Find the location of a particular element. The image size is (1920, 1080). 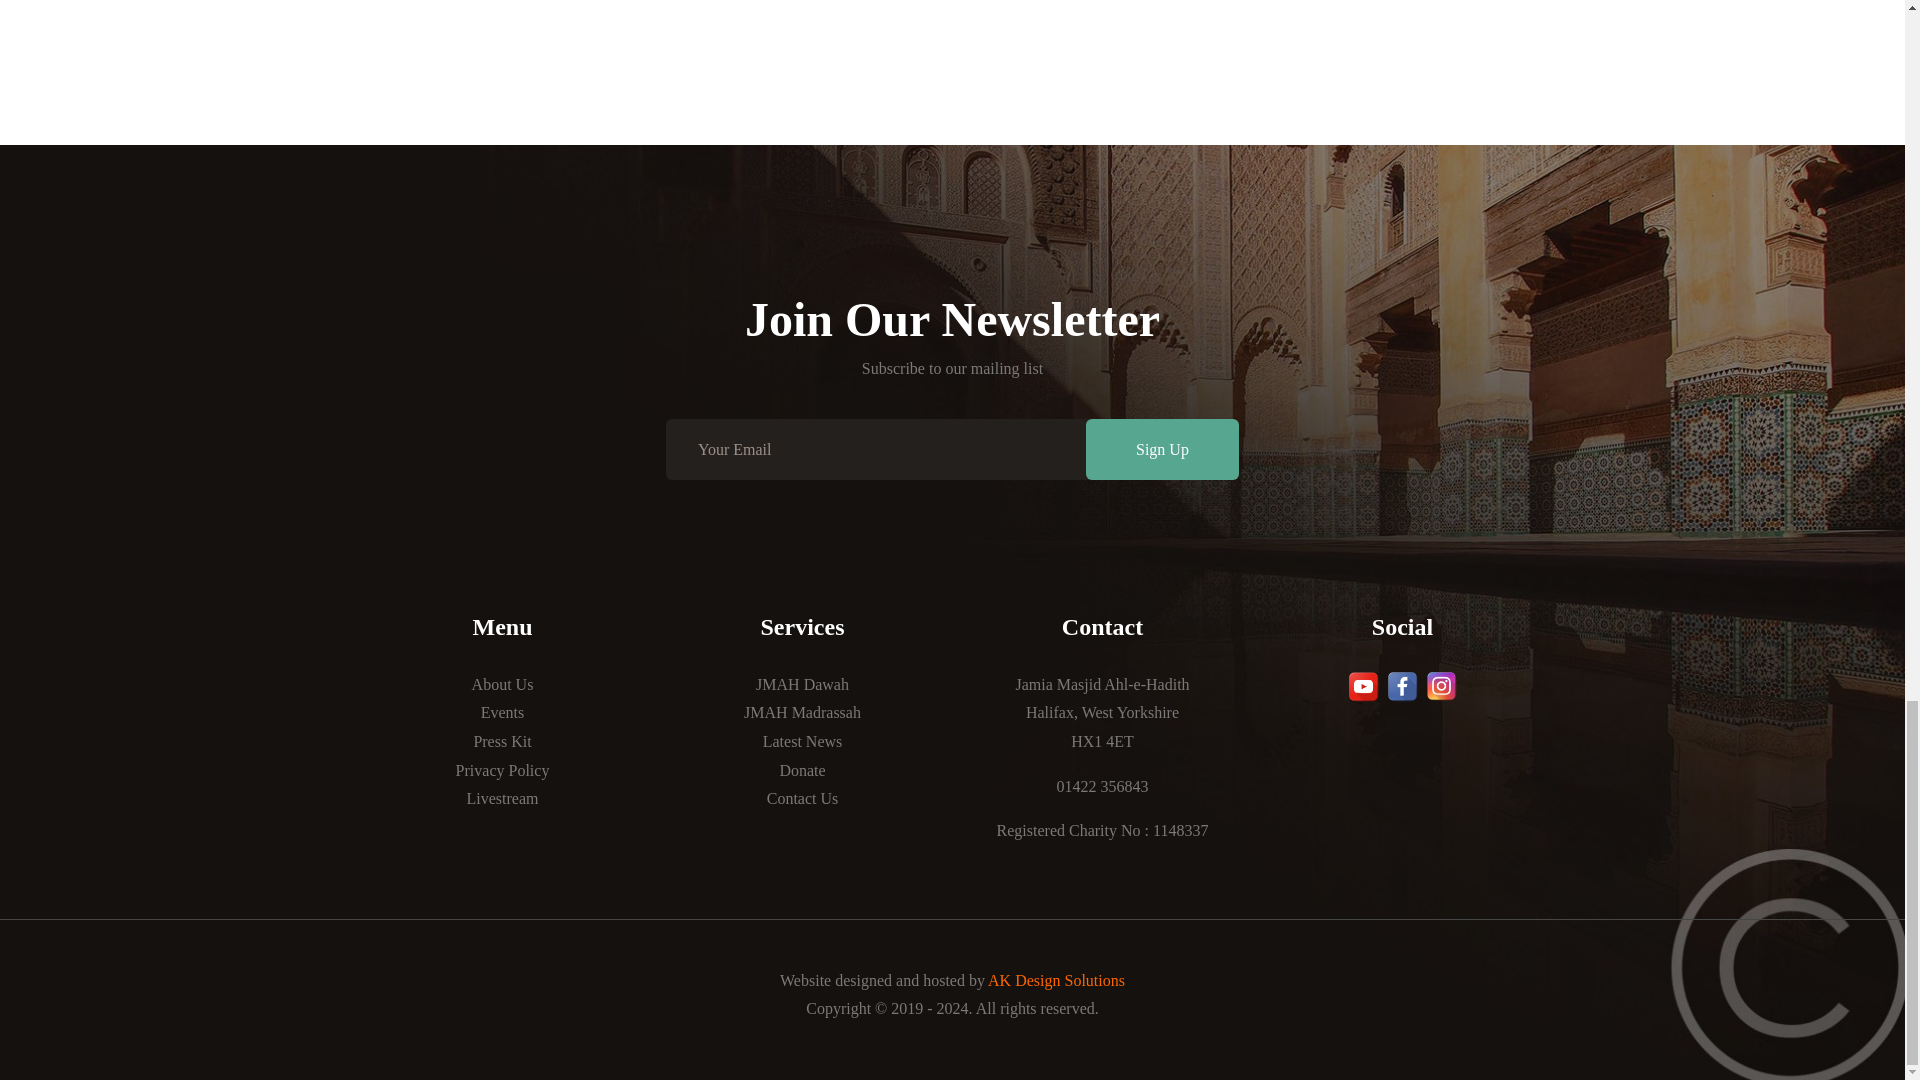

Events is located at coordinates (502, 712).